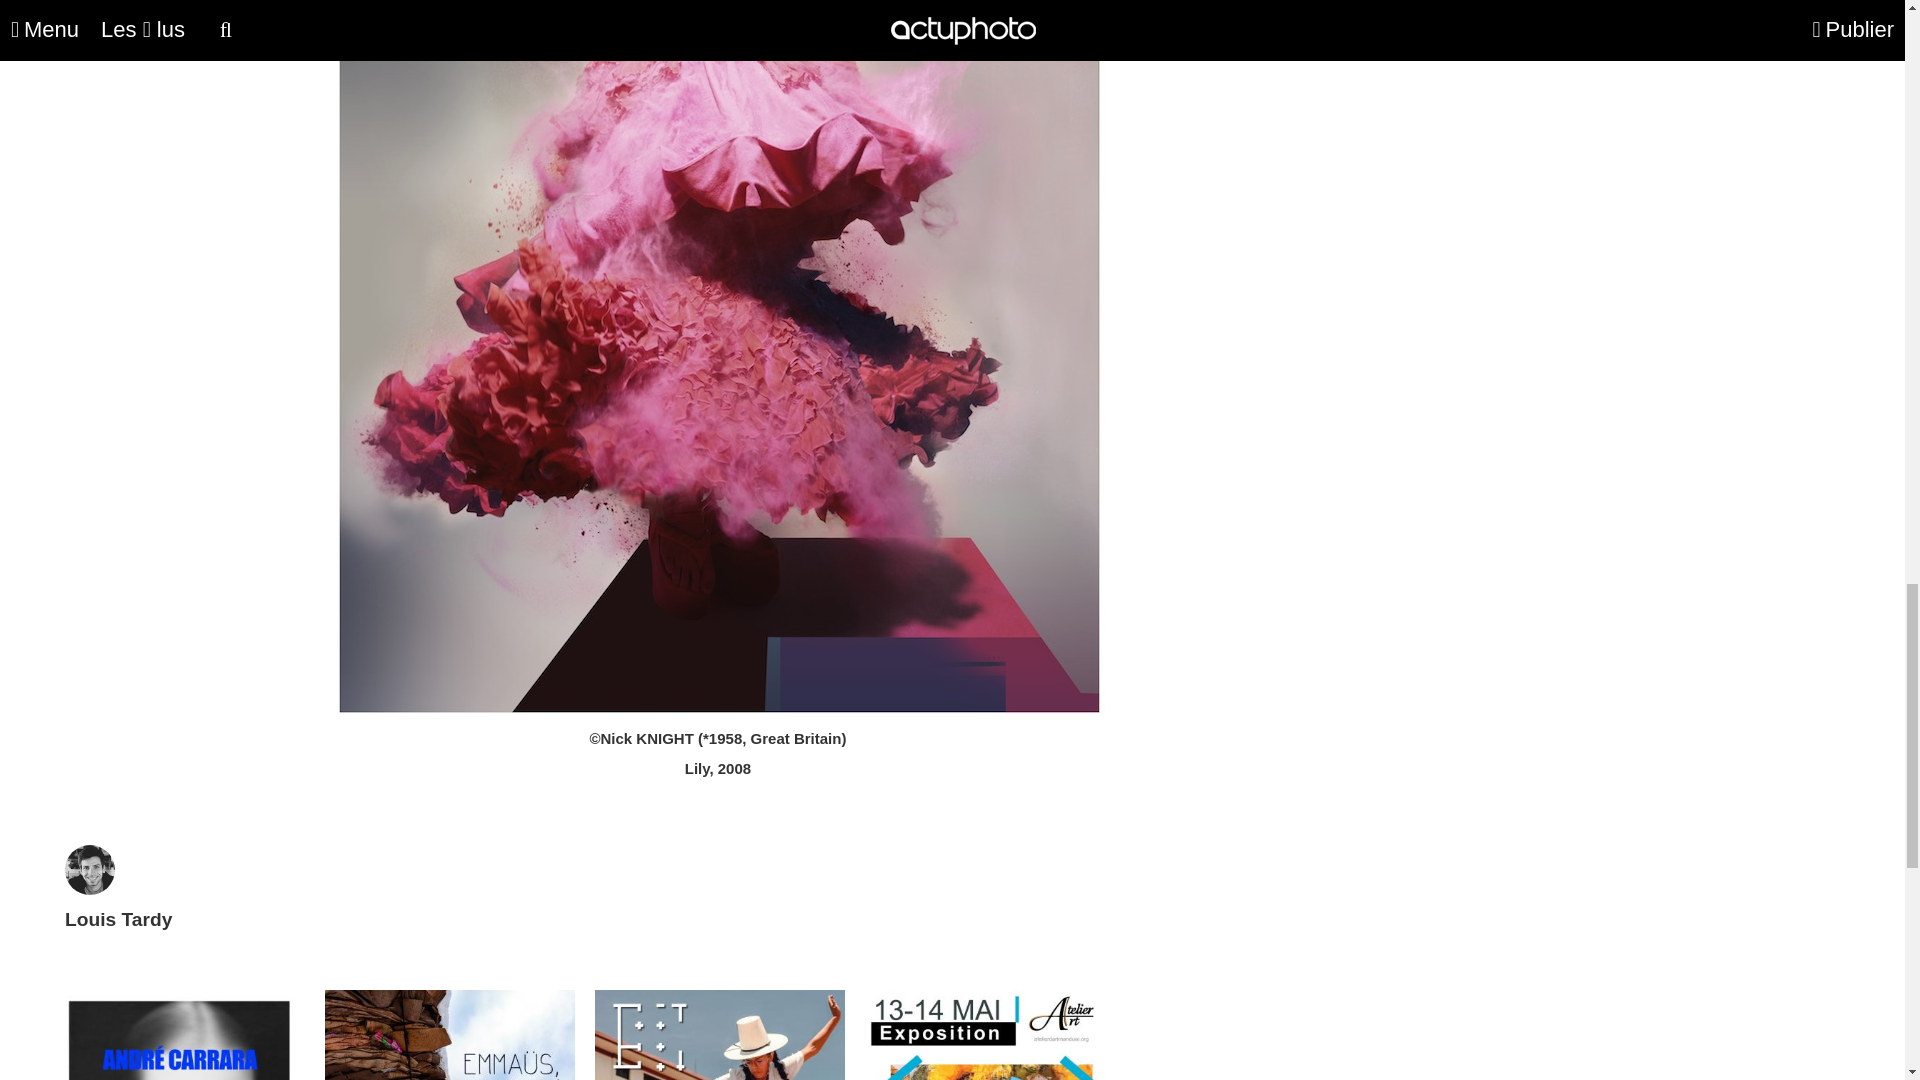  I want to click on exposition de photographies, so click(990, 1035).